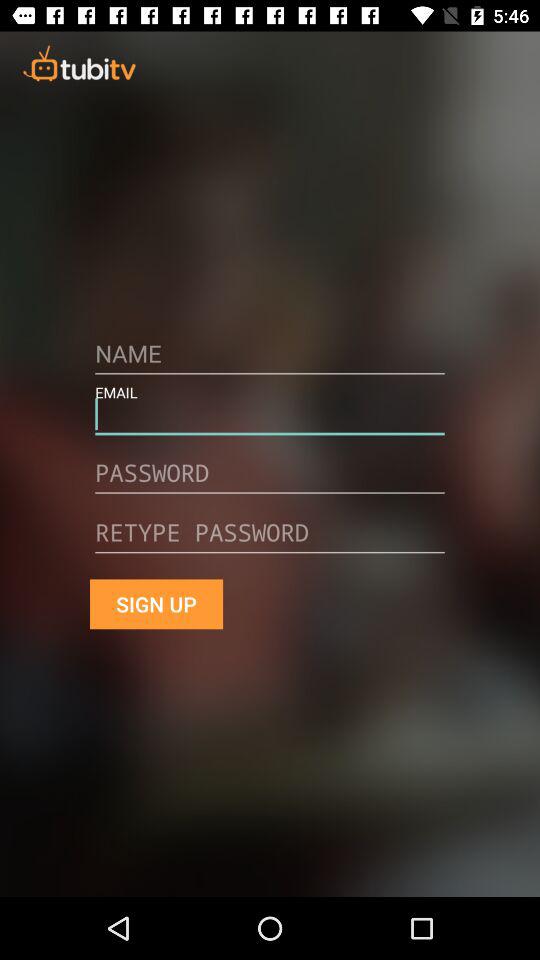 The image size is (540, 960). What do you see at coordinates (270, 480) in the screenshot?
I see `use the password` at bounding box center [270, 480].